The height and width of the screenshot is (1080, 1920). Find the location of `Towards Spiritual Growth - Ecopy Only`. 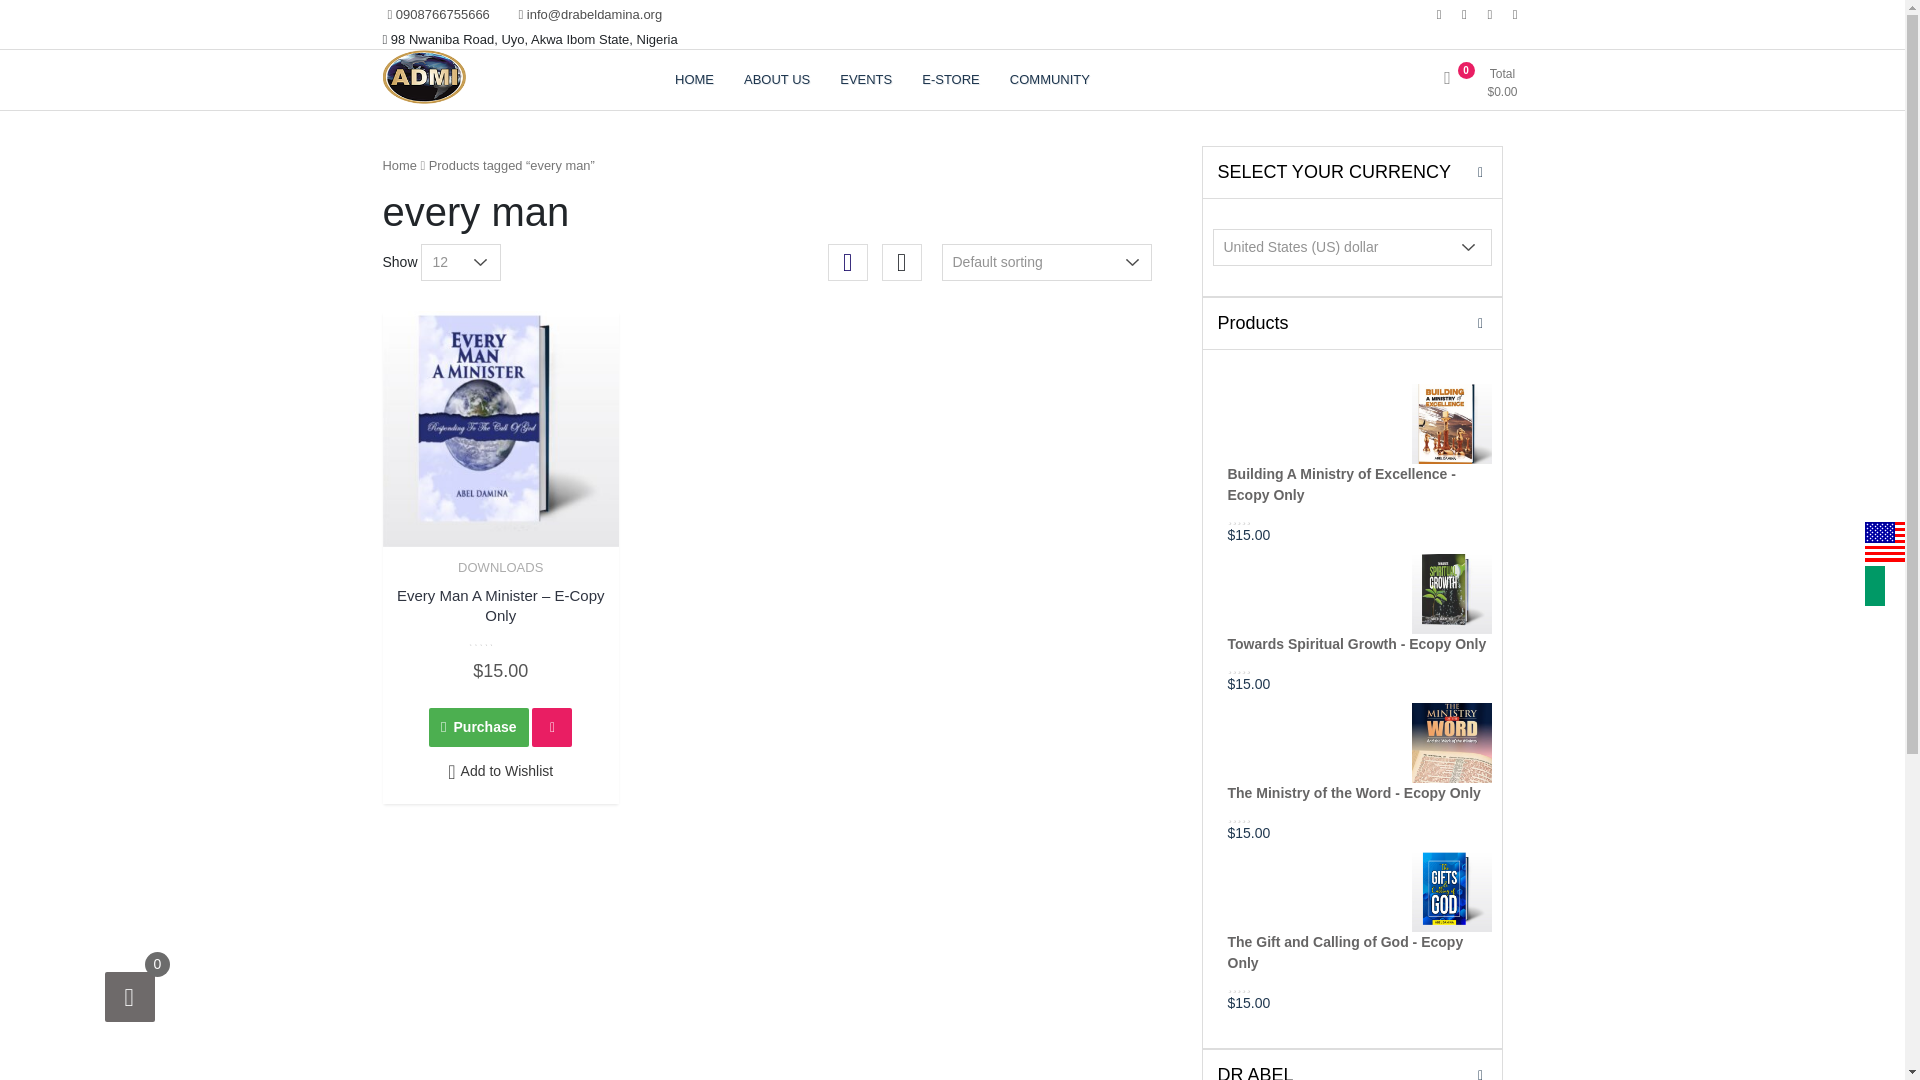

Towards Spiritual Growth - Ecopy Only is located at coordinates (1360, 606).